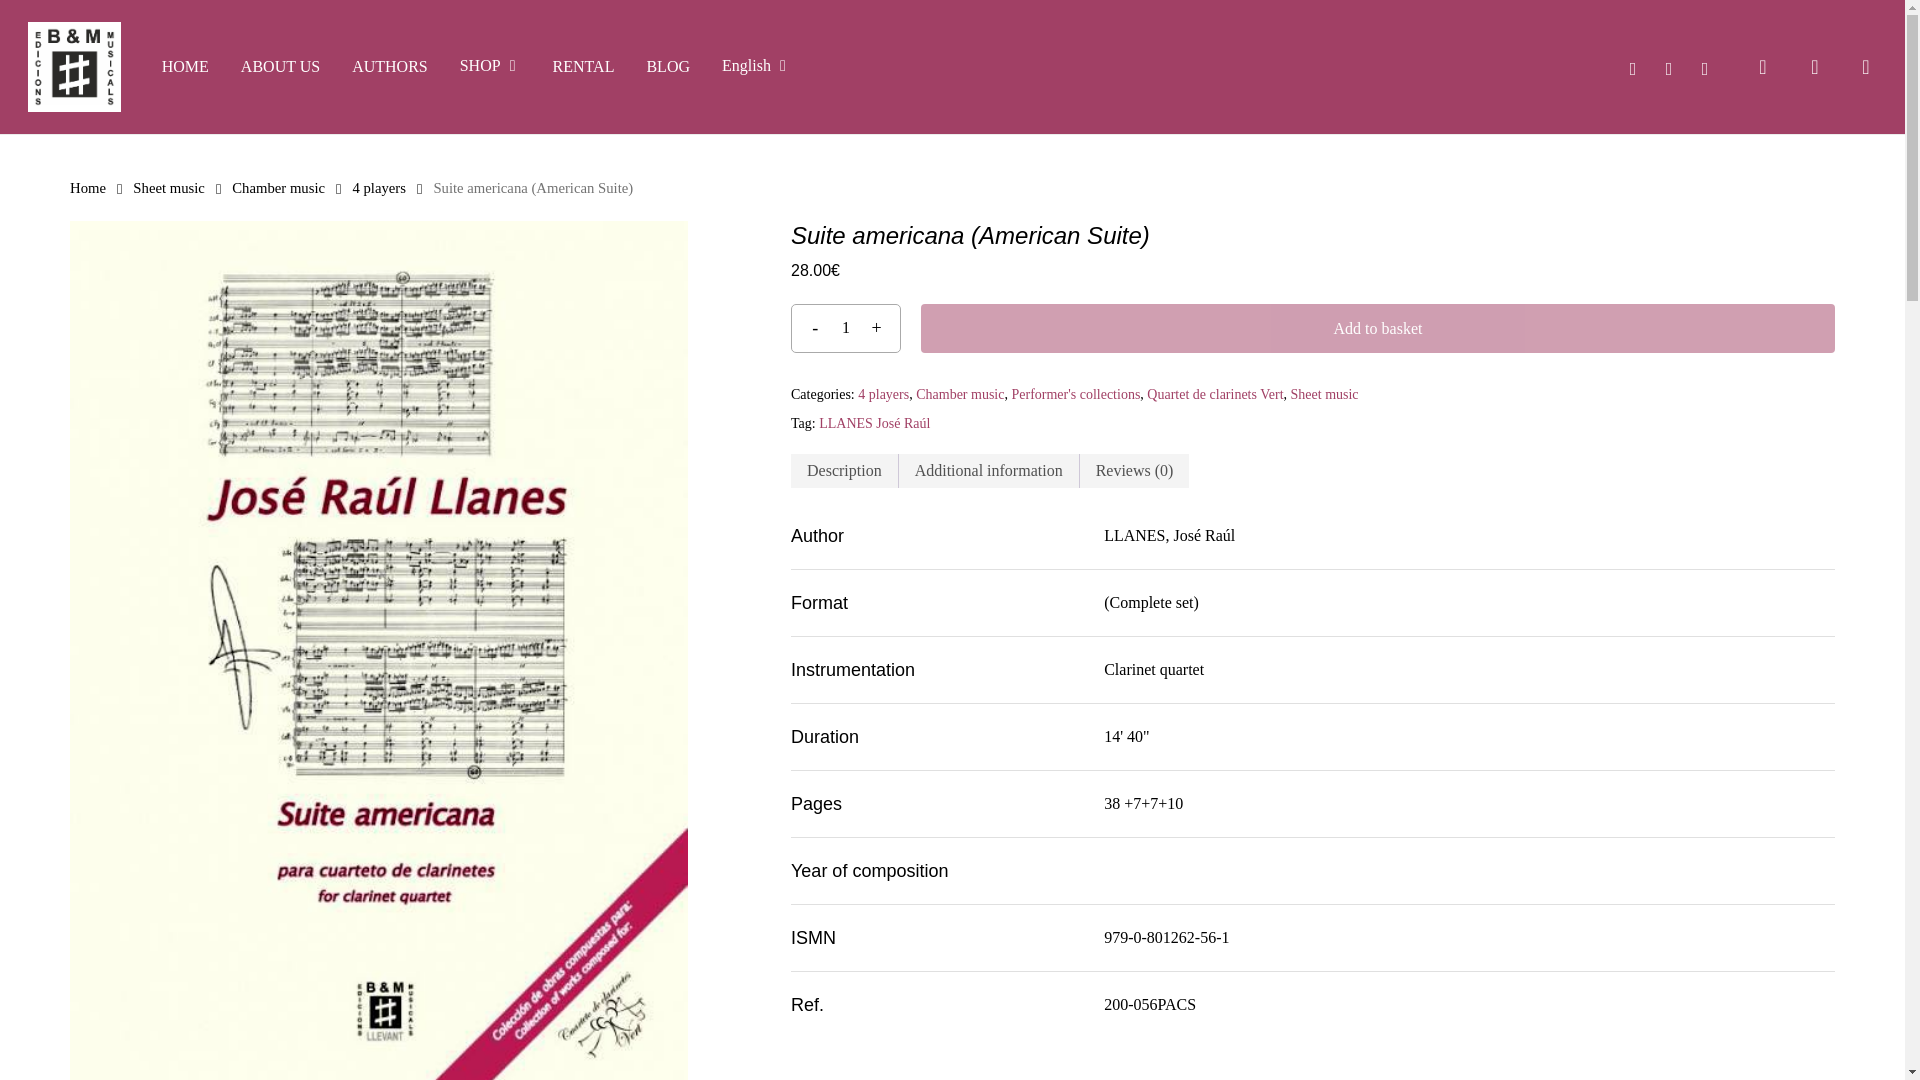 This screenshot has width=1920, height=1080. What do you see at coordinates (883, 394) in the screenshot?
I see `4 players` at bounding box center [883, 394].